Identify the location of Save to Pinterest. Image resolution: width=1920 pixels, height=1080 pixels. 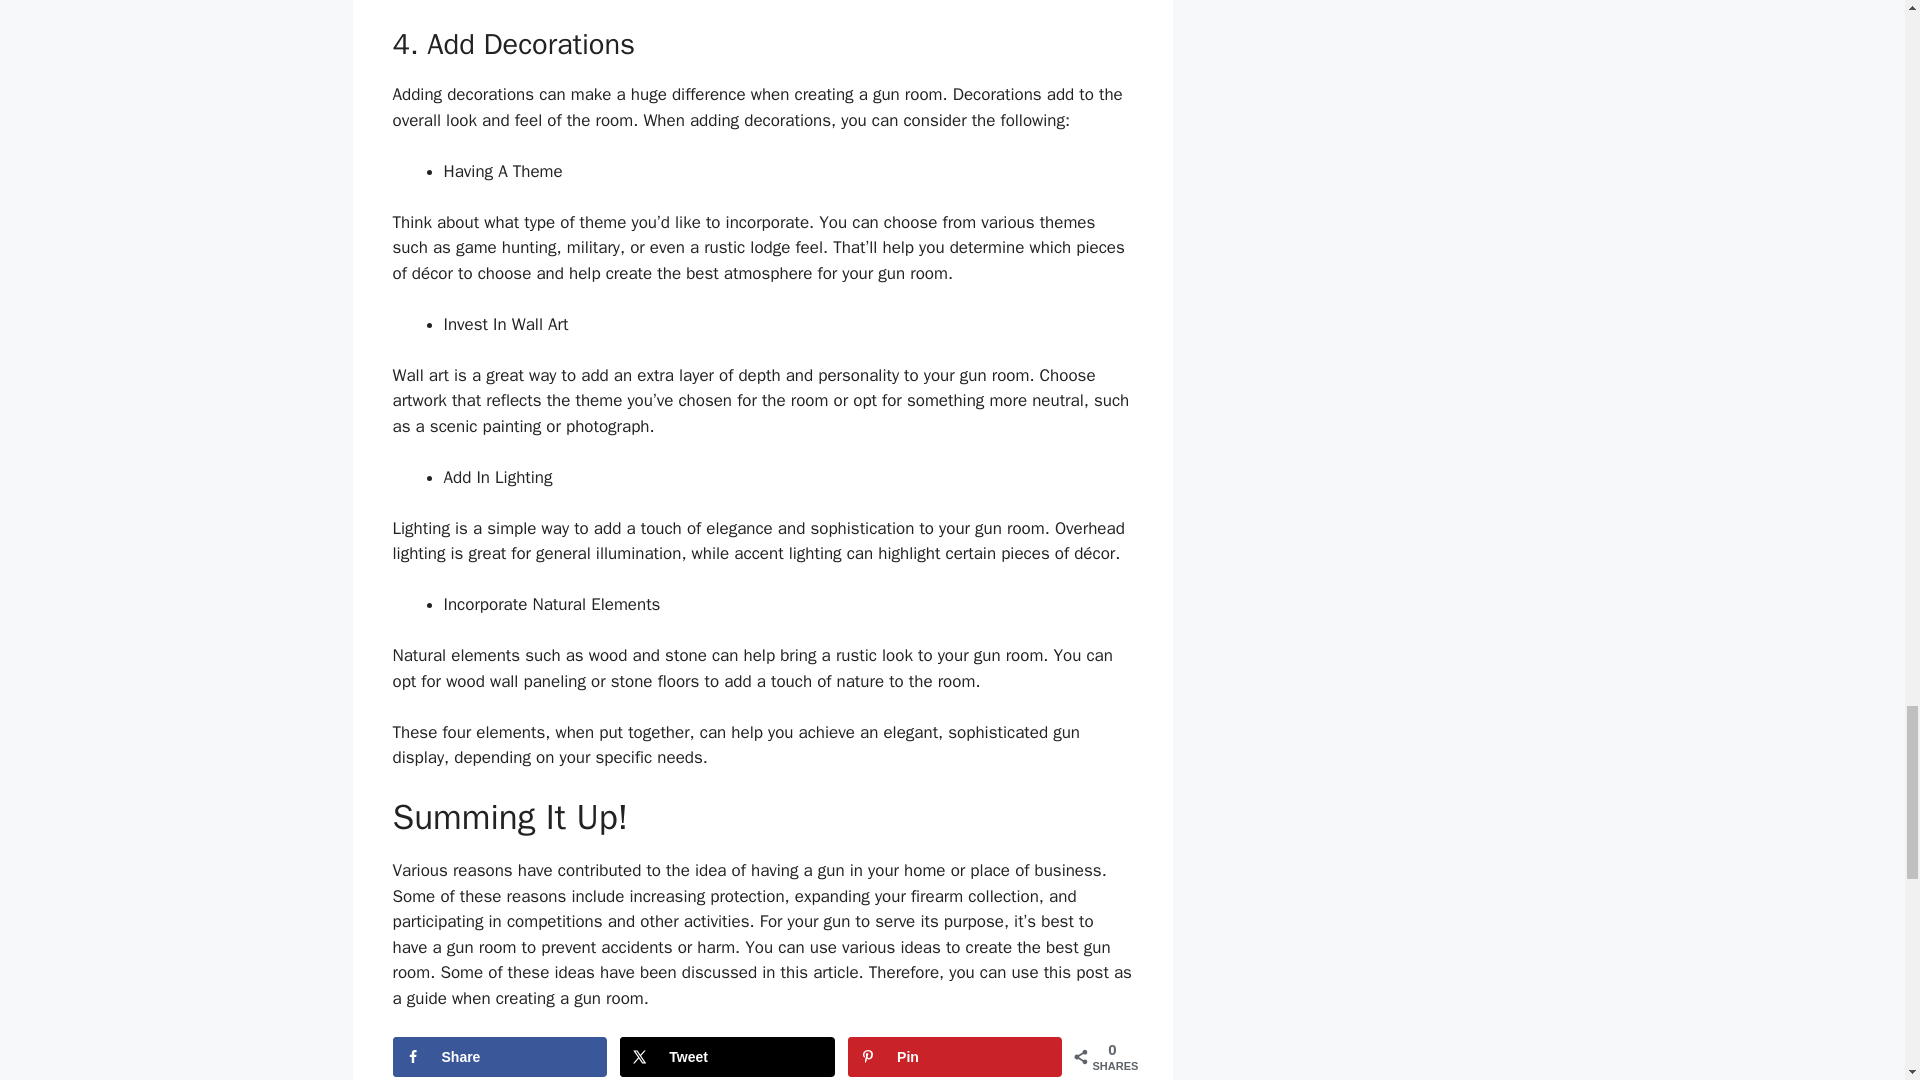
(954, 1056).